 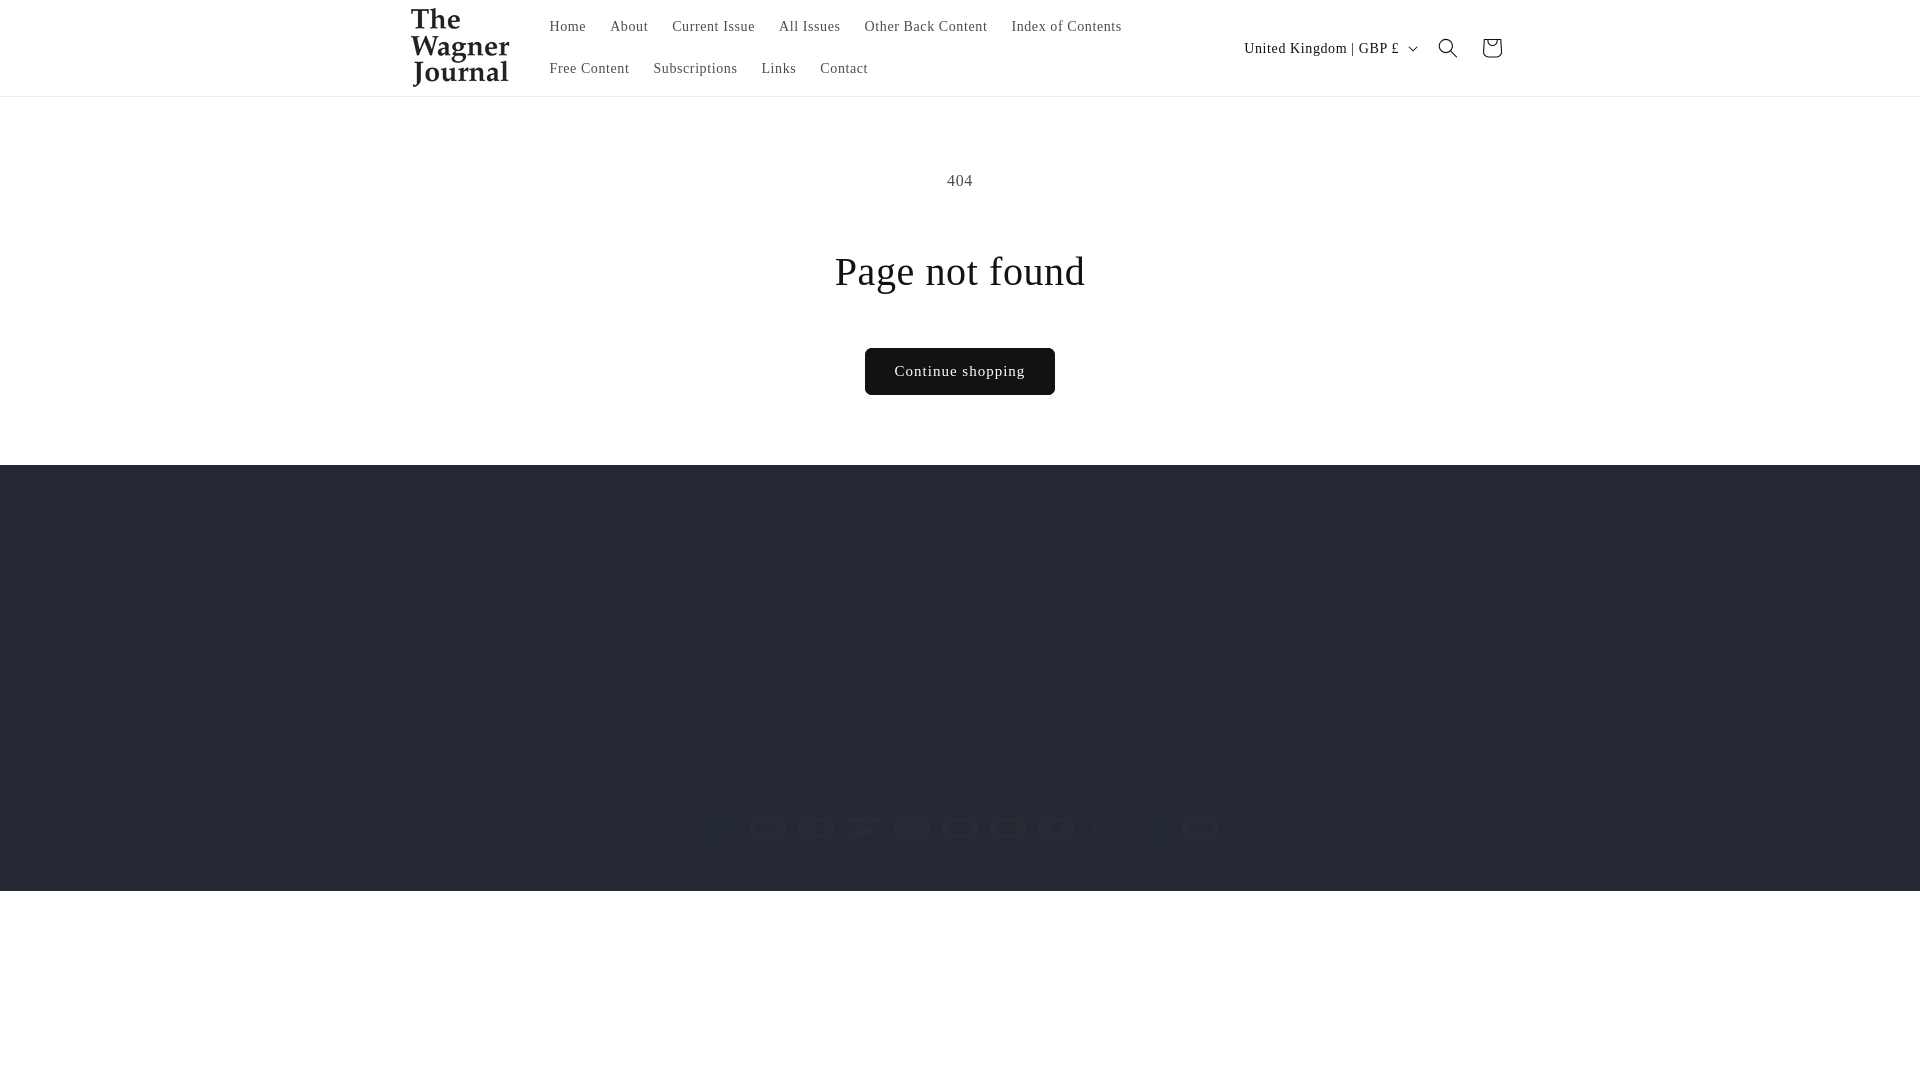 I want to click on Cart, so click(x=1492, y=48).